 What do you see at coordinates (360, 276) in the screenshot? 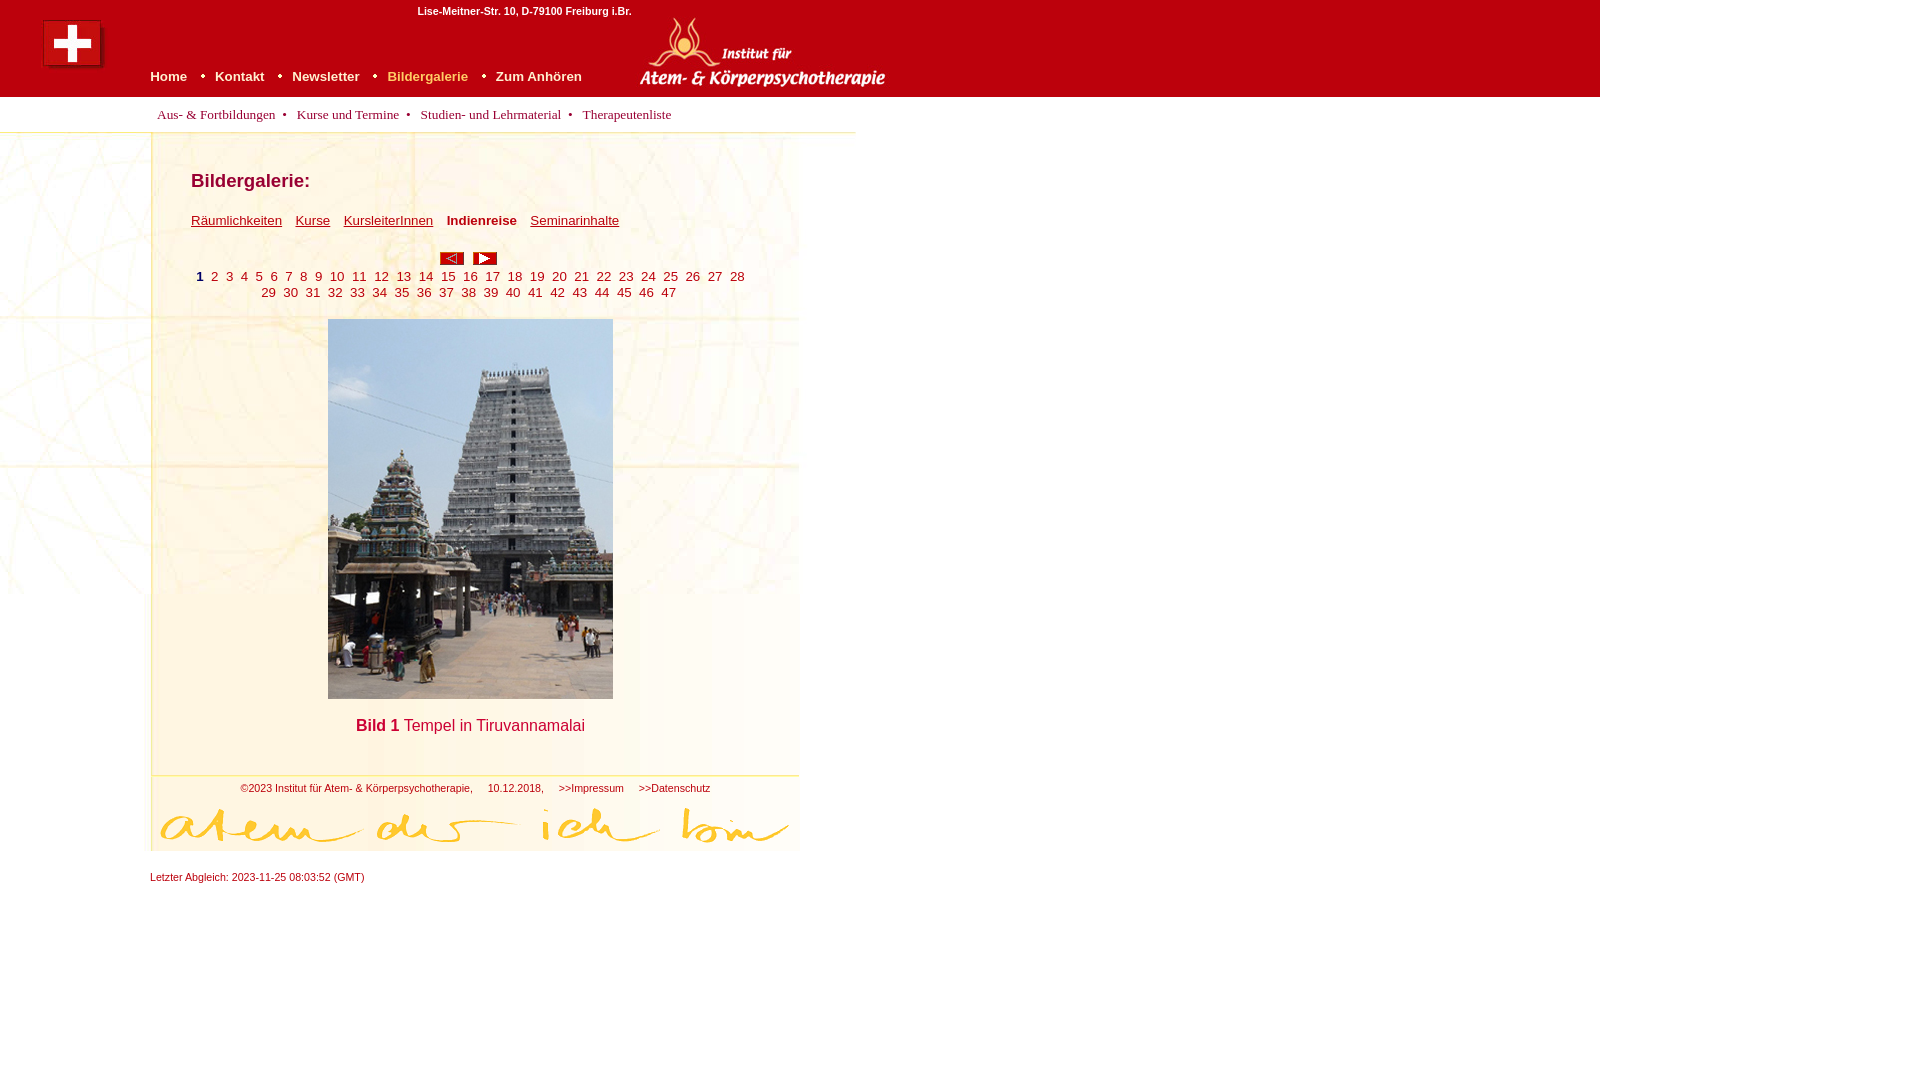
I see `11` at bounding box center [360, 276].